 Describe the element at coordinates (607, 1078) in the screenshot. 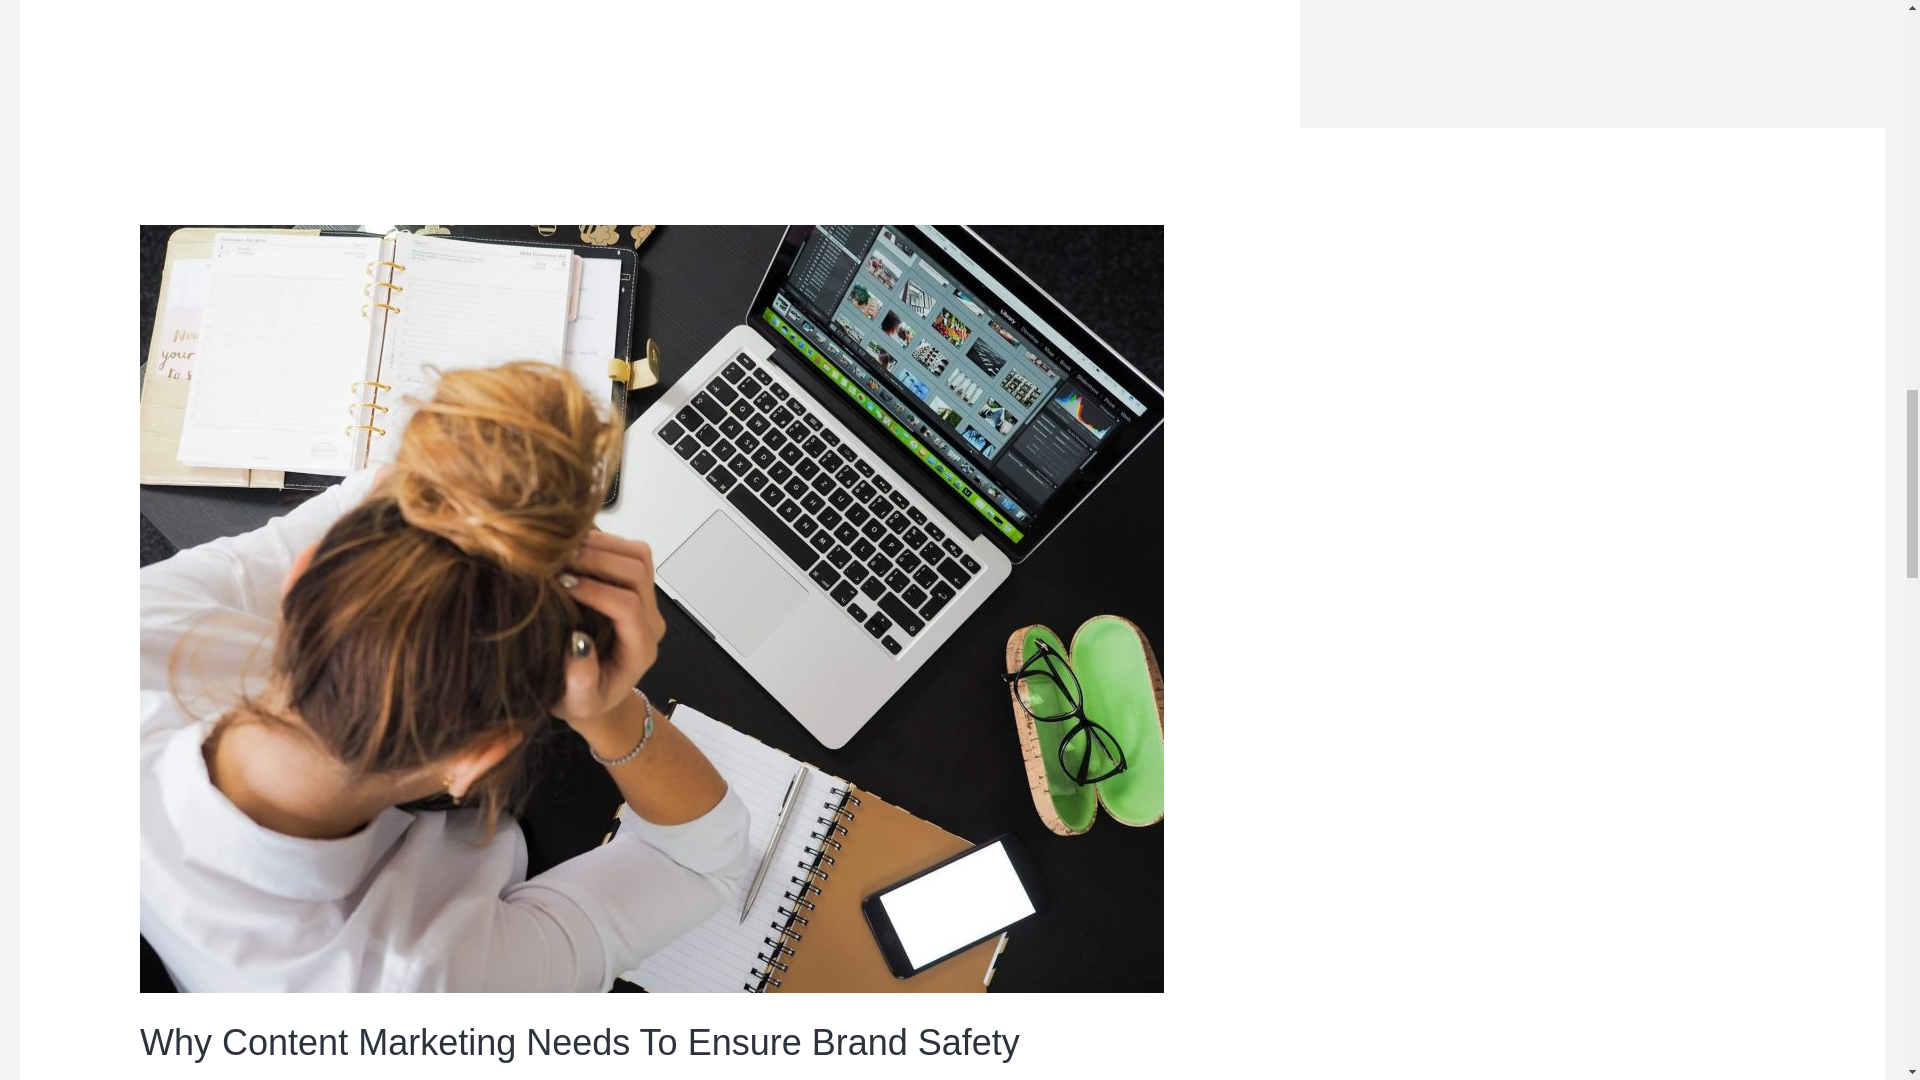

I see `Vanhishikha Bhargava` at that location.